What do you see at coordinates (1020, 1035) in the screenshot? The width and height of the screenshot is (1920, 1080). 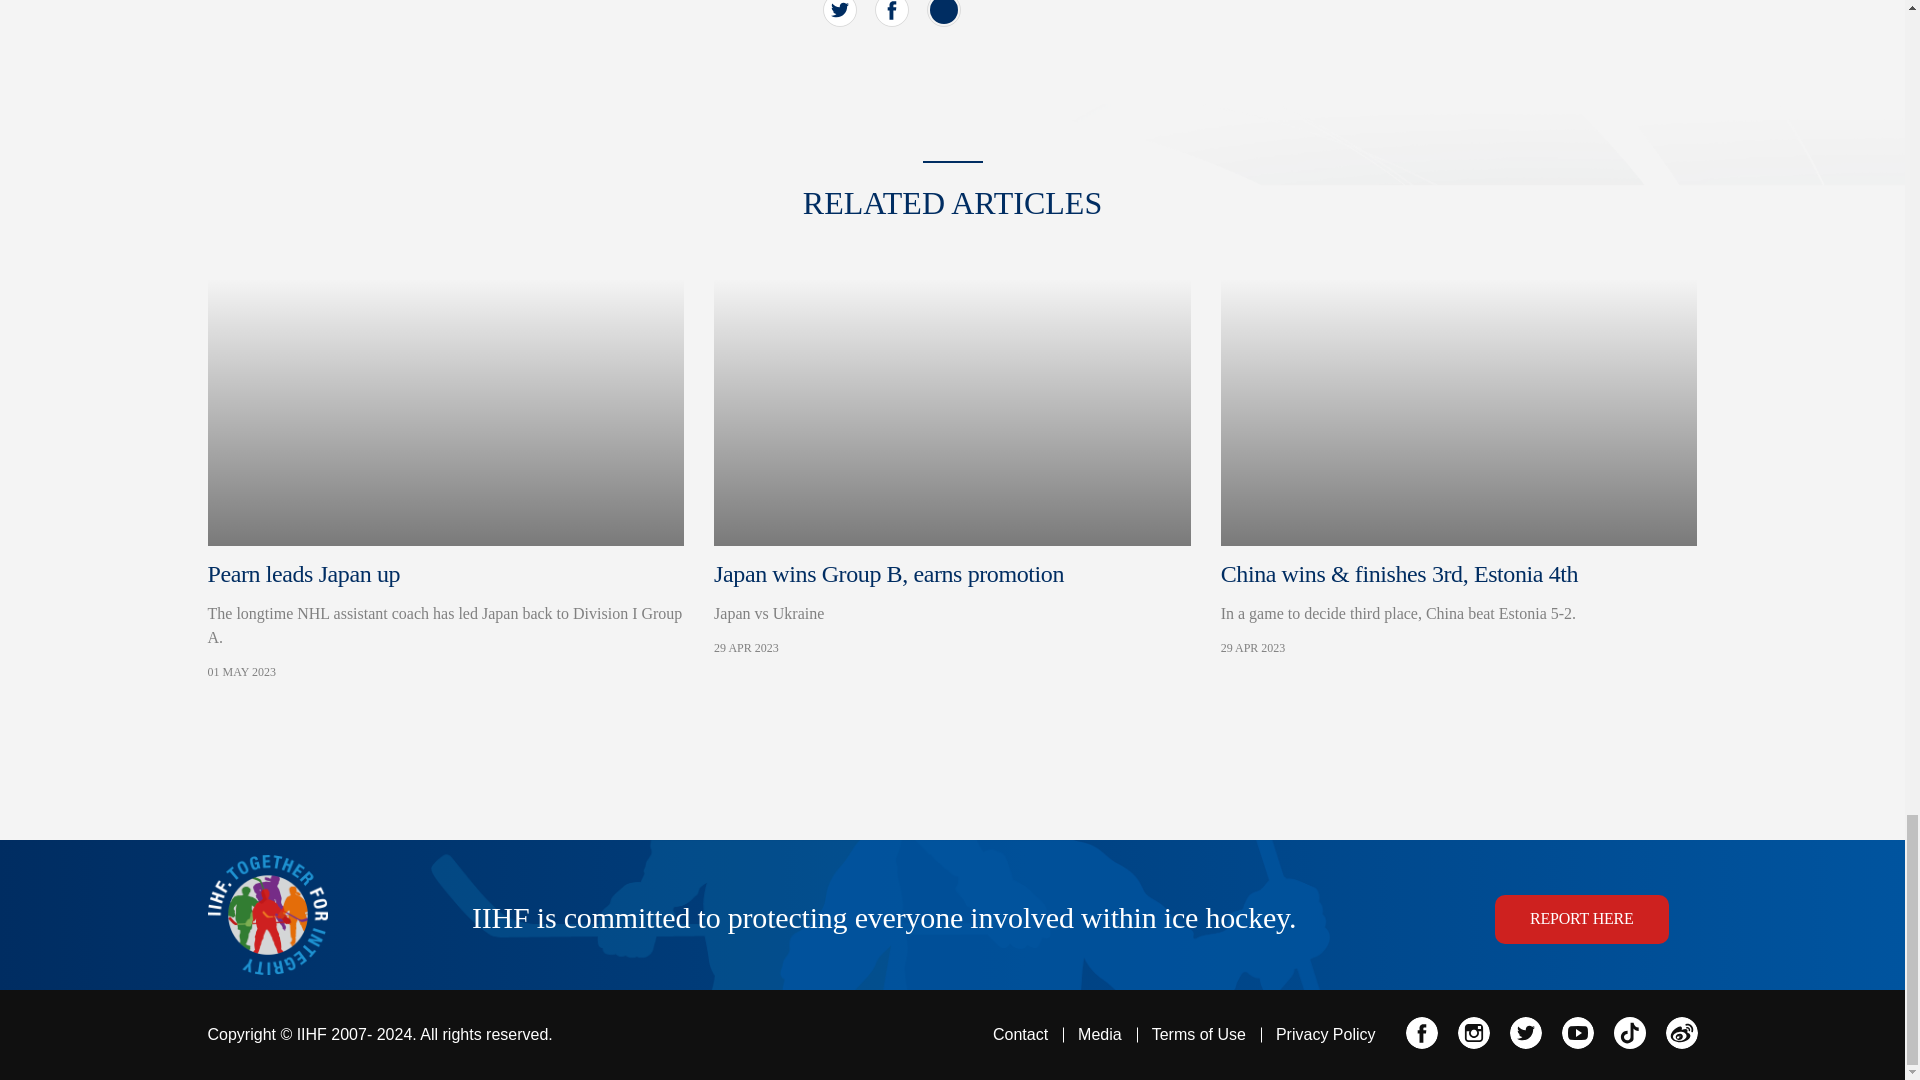 I see `Contact` at bounding box center [1020, 1035].